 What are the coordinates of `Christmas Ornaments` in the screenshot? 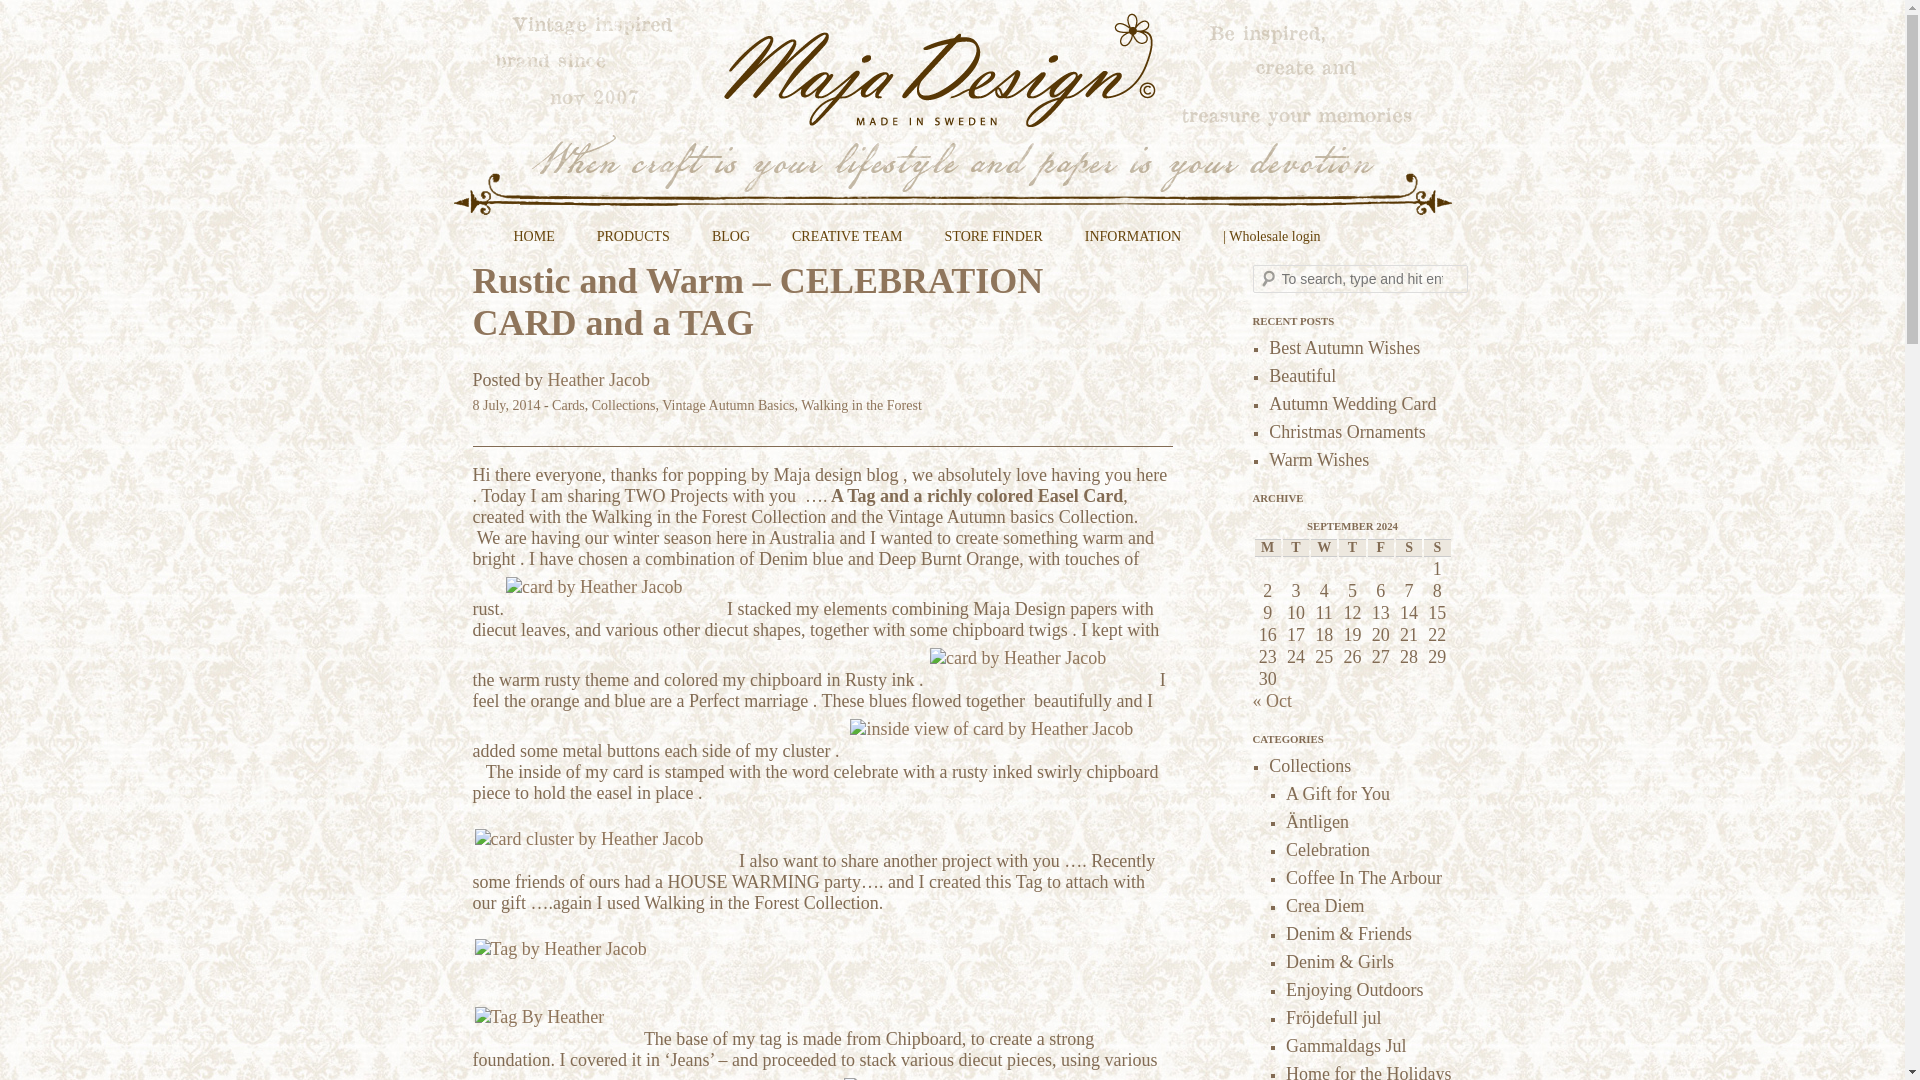 It's located at (1346, 432).